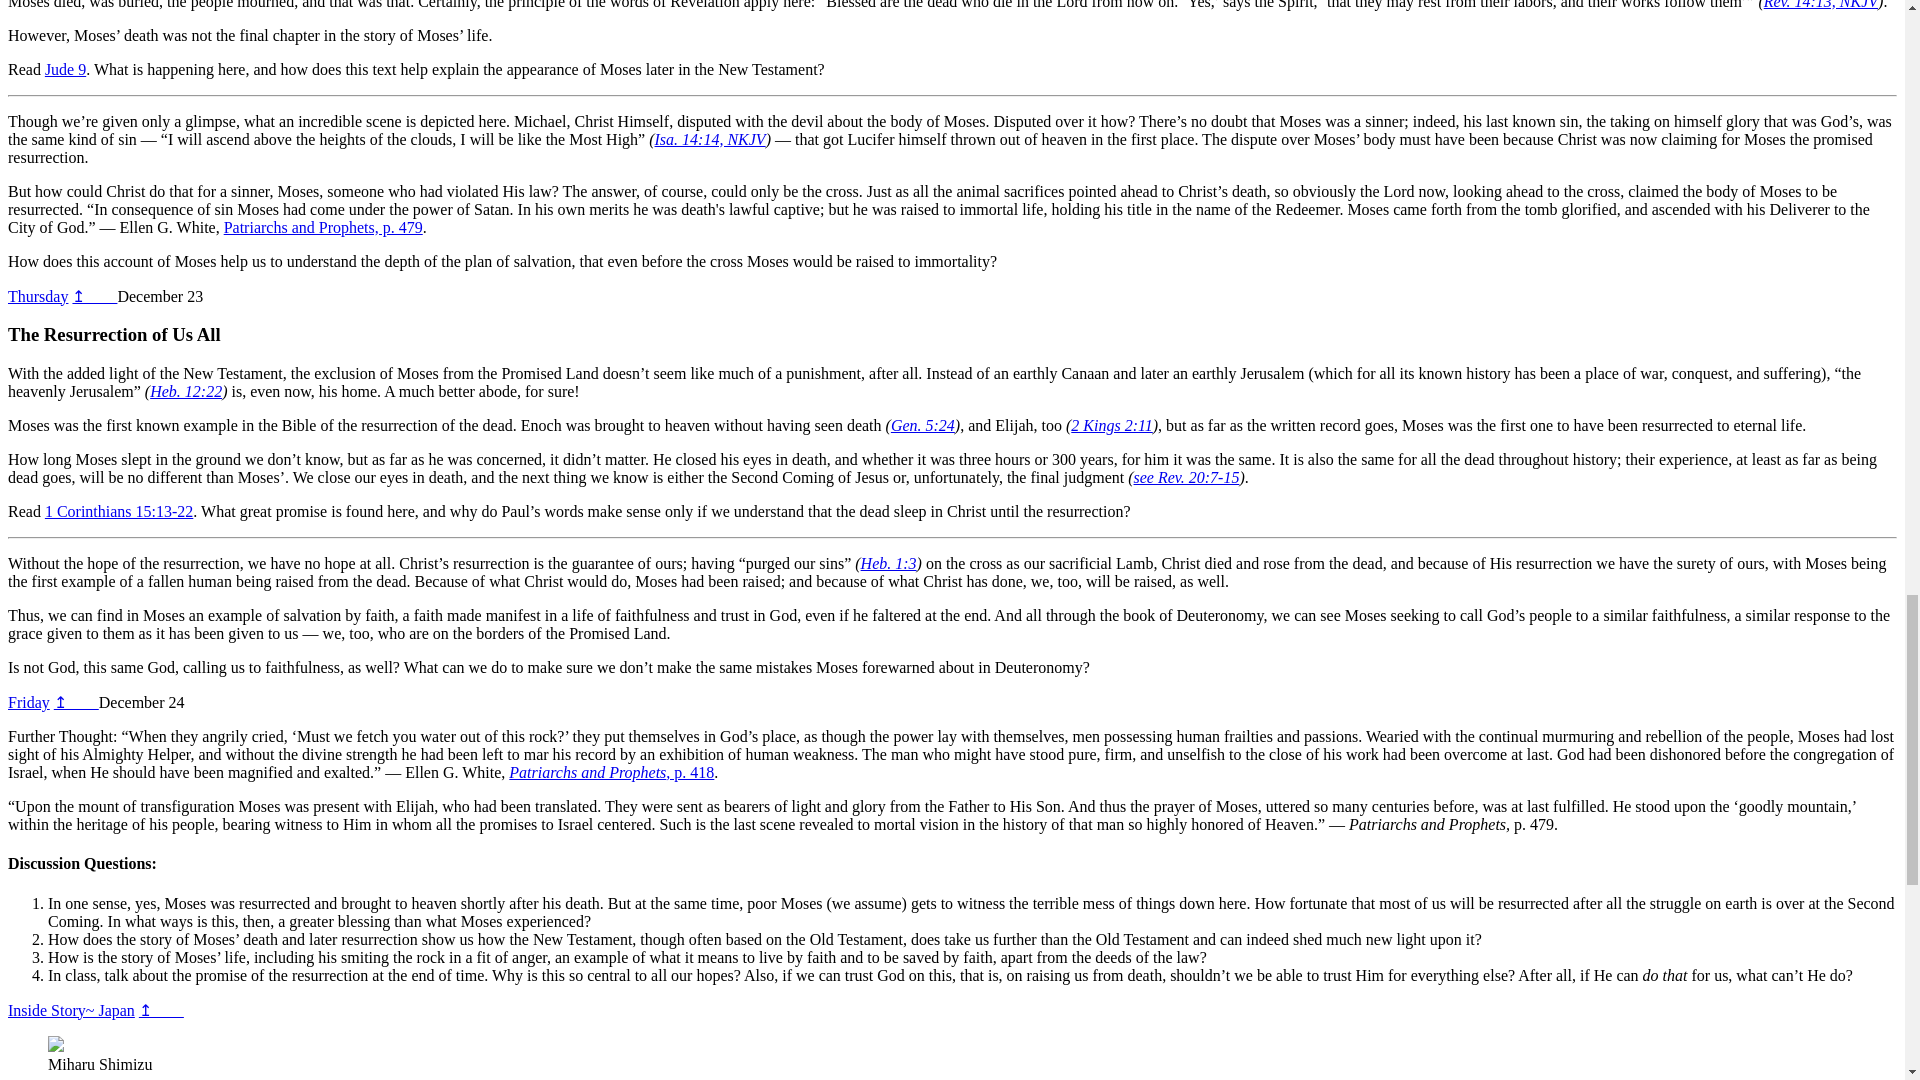  I want to click on Align Upwards, so click(70, 1010).